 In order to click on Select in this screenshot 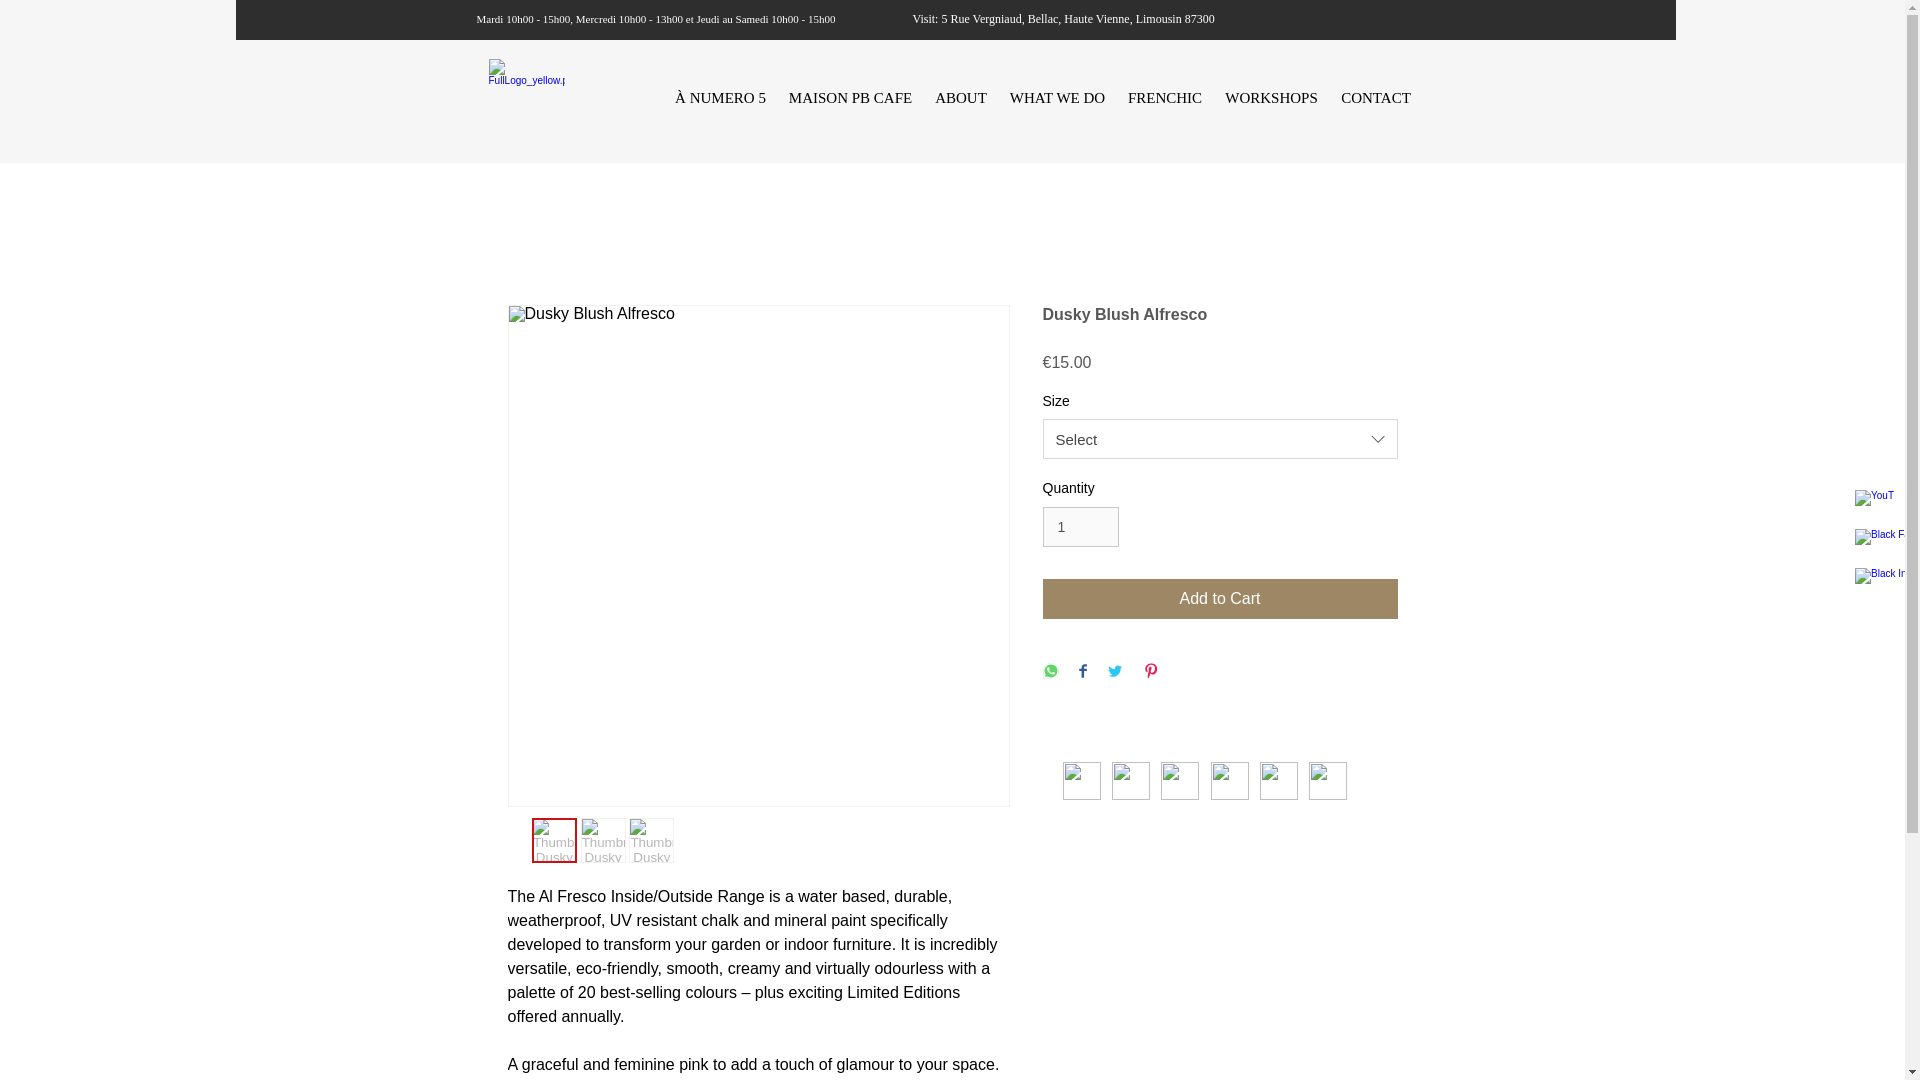, I will do `click(1220, 439)`.